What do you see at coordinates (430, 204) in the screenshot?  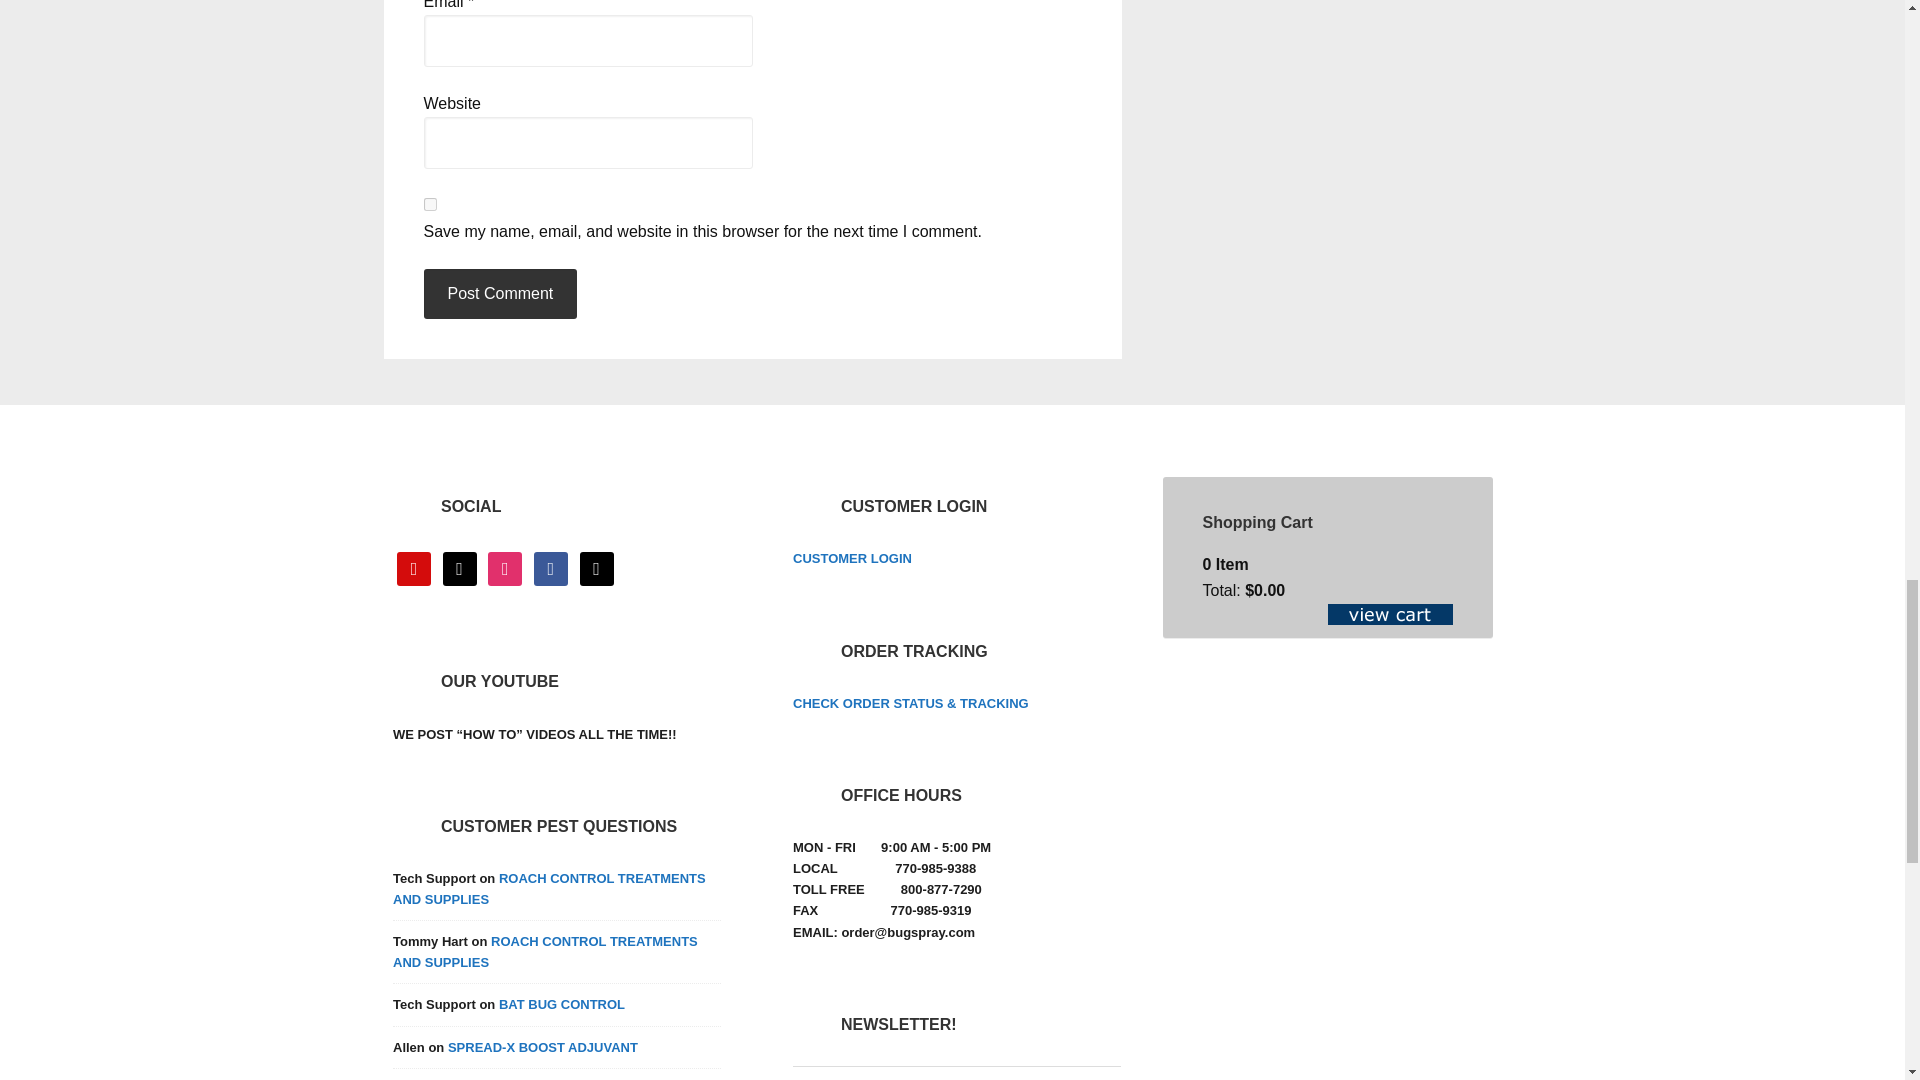 I see `yes` at bounding box center [430, 204].